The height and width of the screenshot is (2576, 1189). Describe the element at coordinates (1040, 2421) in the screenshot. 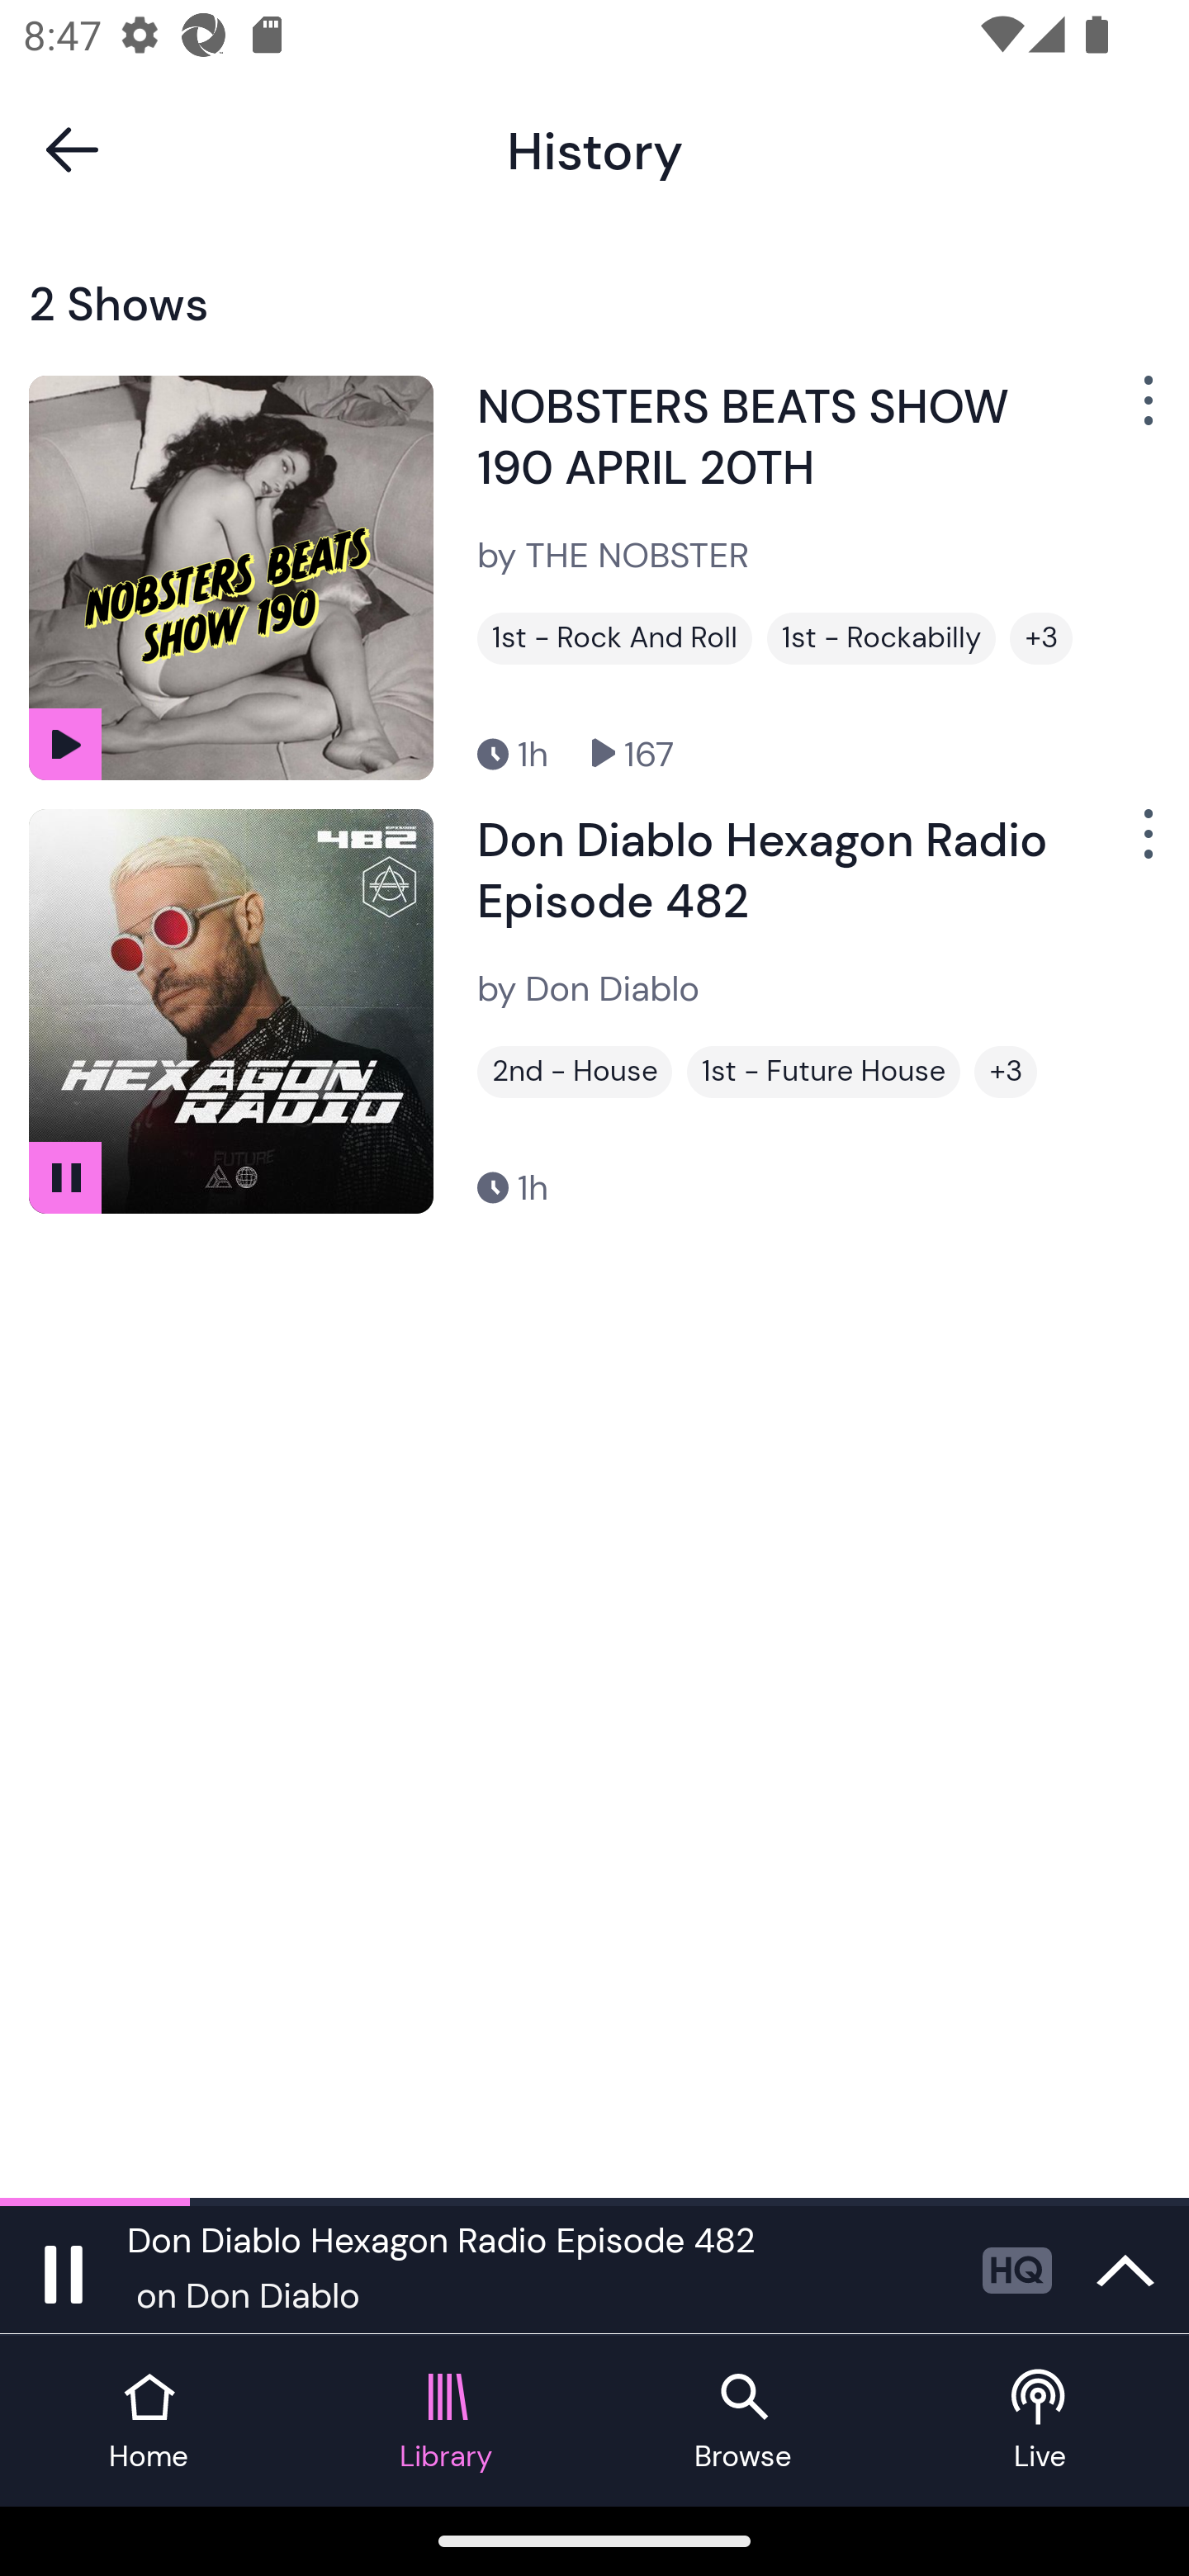

I see `Live tab Live` at that location.